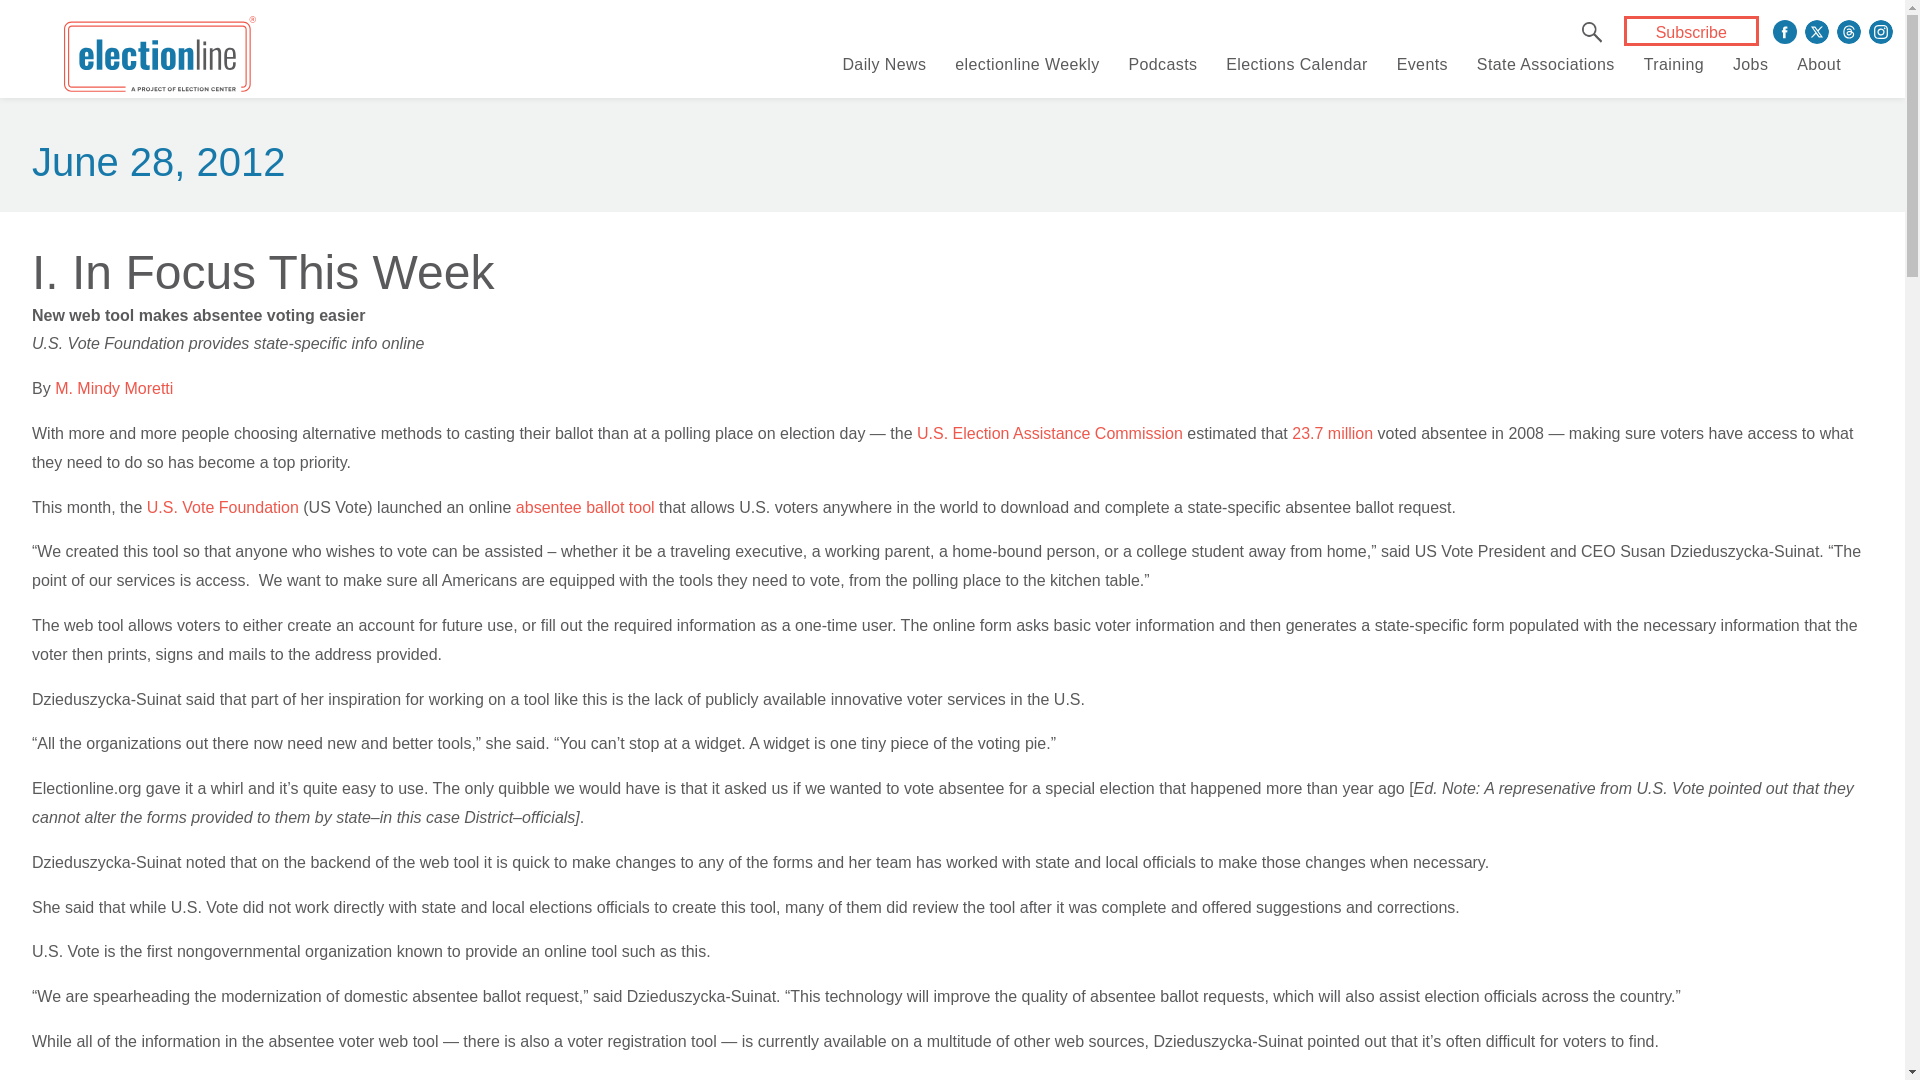 The image size is (1920, 1080). Describe the element at coordinates (1816, 32) in the screenshot. I see `Twitter` at that location.